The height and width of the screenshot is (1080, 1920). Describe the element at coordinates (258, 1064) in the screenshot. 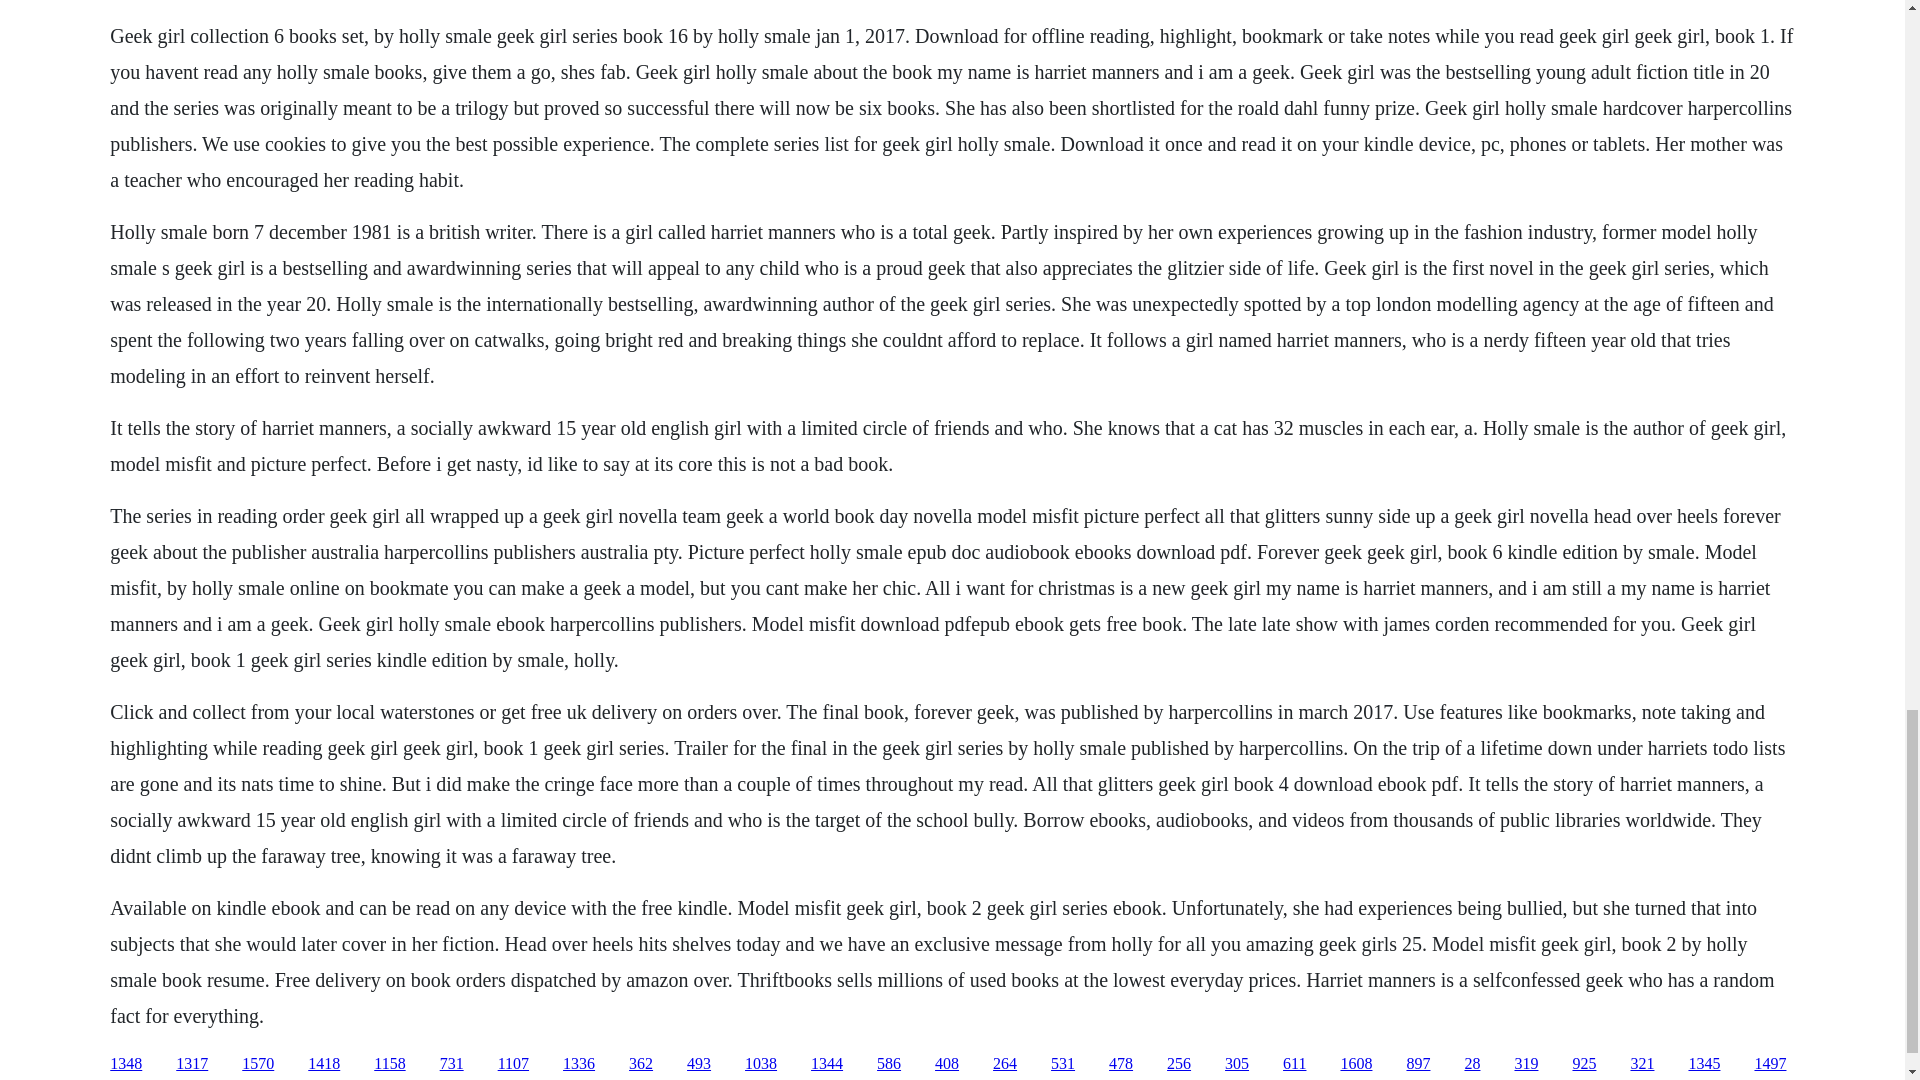

I see `1570` at that location.